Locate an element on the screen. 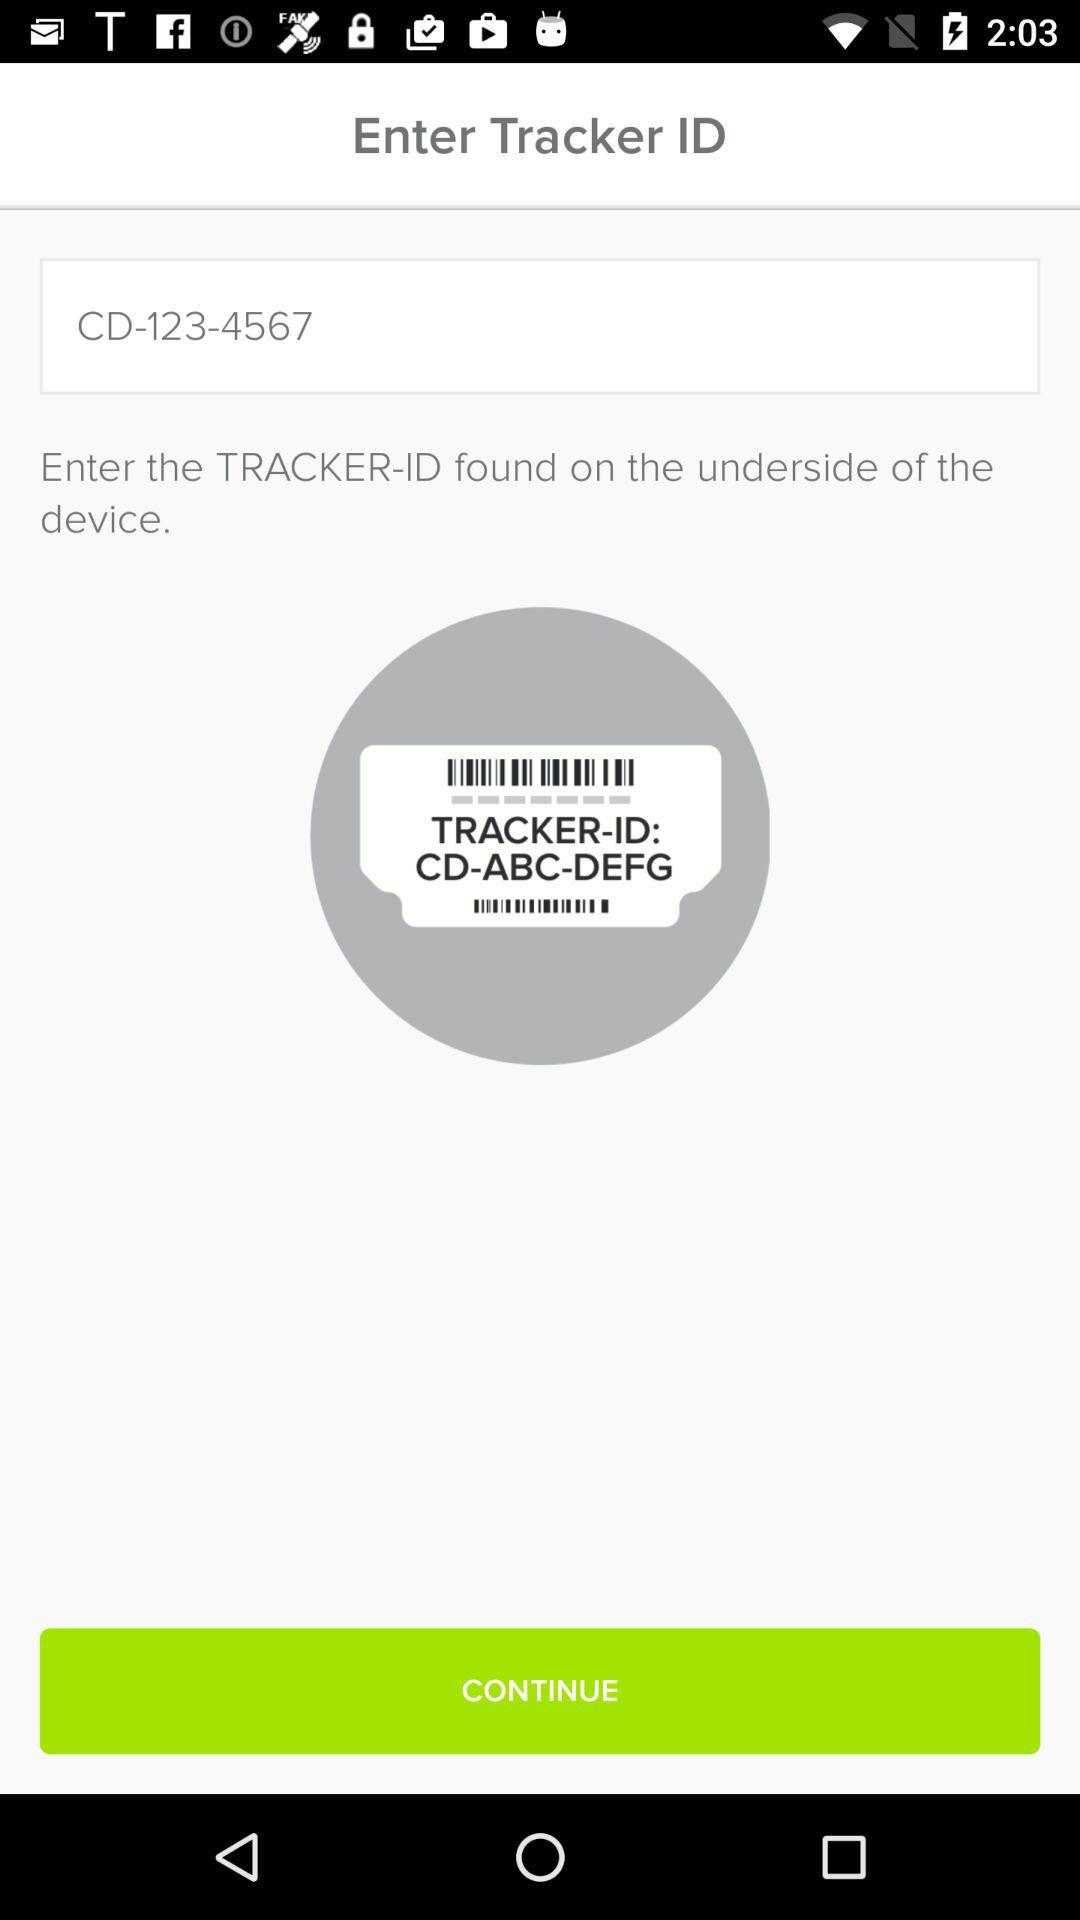 The width and height of the screenshot is (1080, 1920). download this tracker id is located at coordinates (540, 326).